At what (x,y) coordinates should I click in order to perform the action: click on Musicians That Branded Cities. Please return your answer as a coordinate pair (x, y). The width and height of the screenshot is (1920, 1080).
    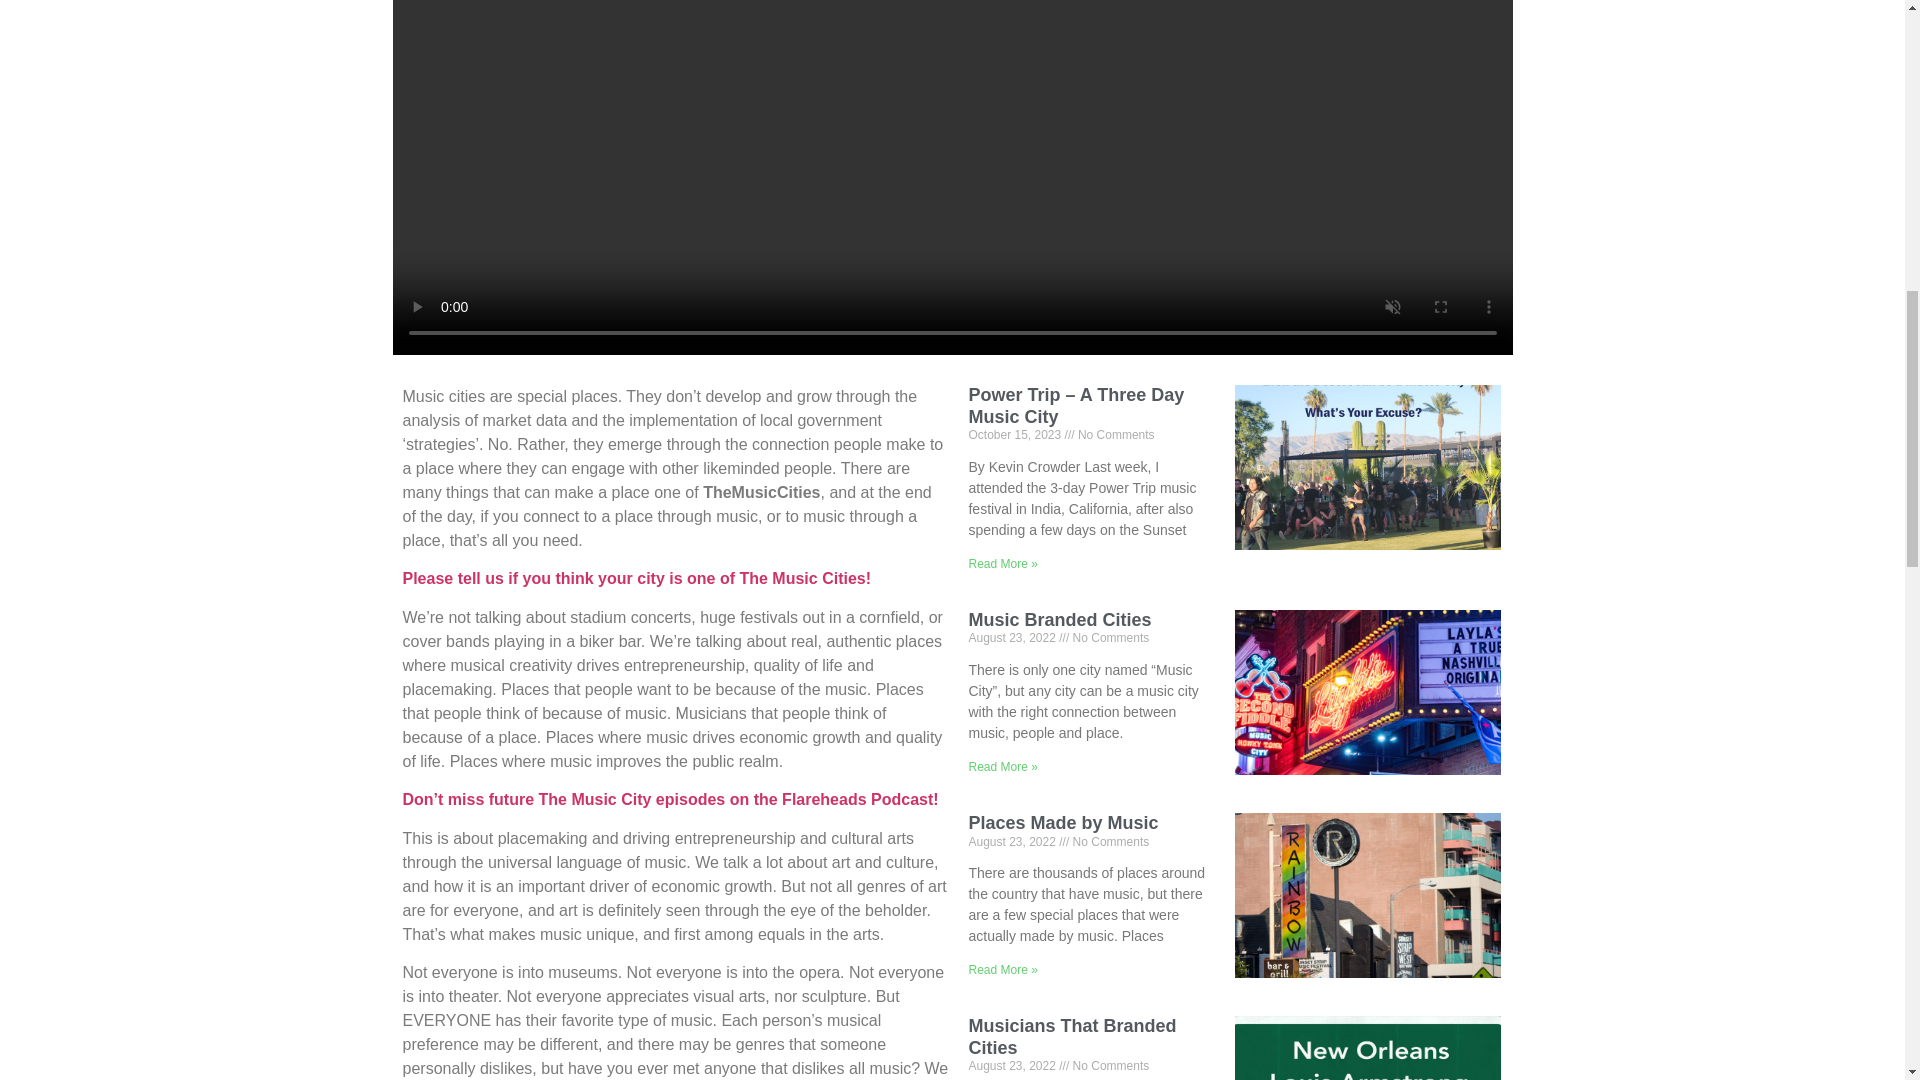
    Looking at the image, I should click on (1071, 1037).